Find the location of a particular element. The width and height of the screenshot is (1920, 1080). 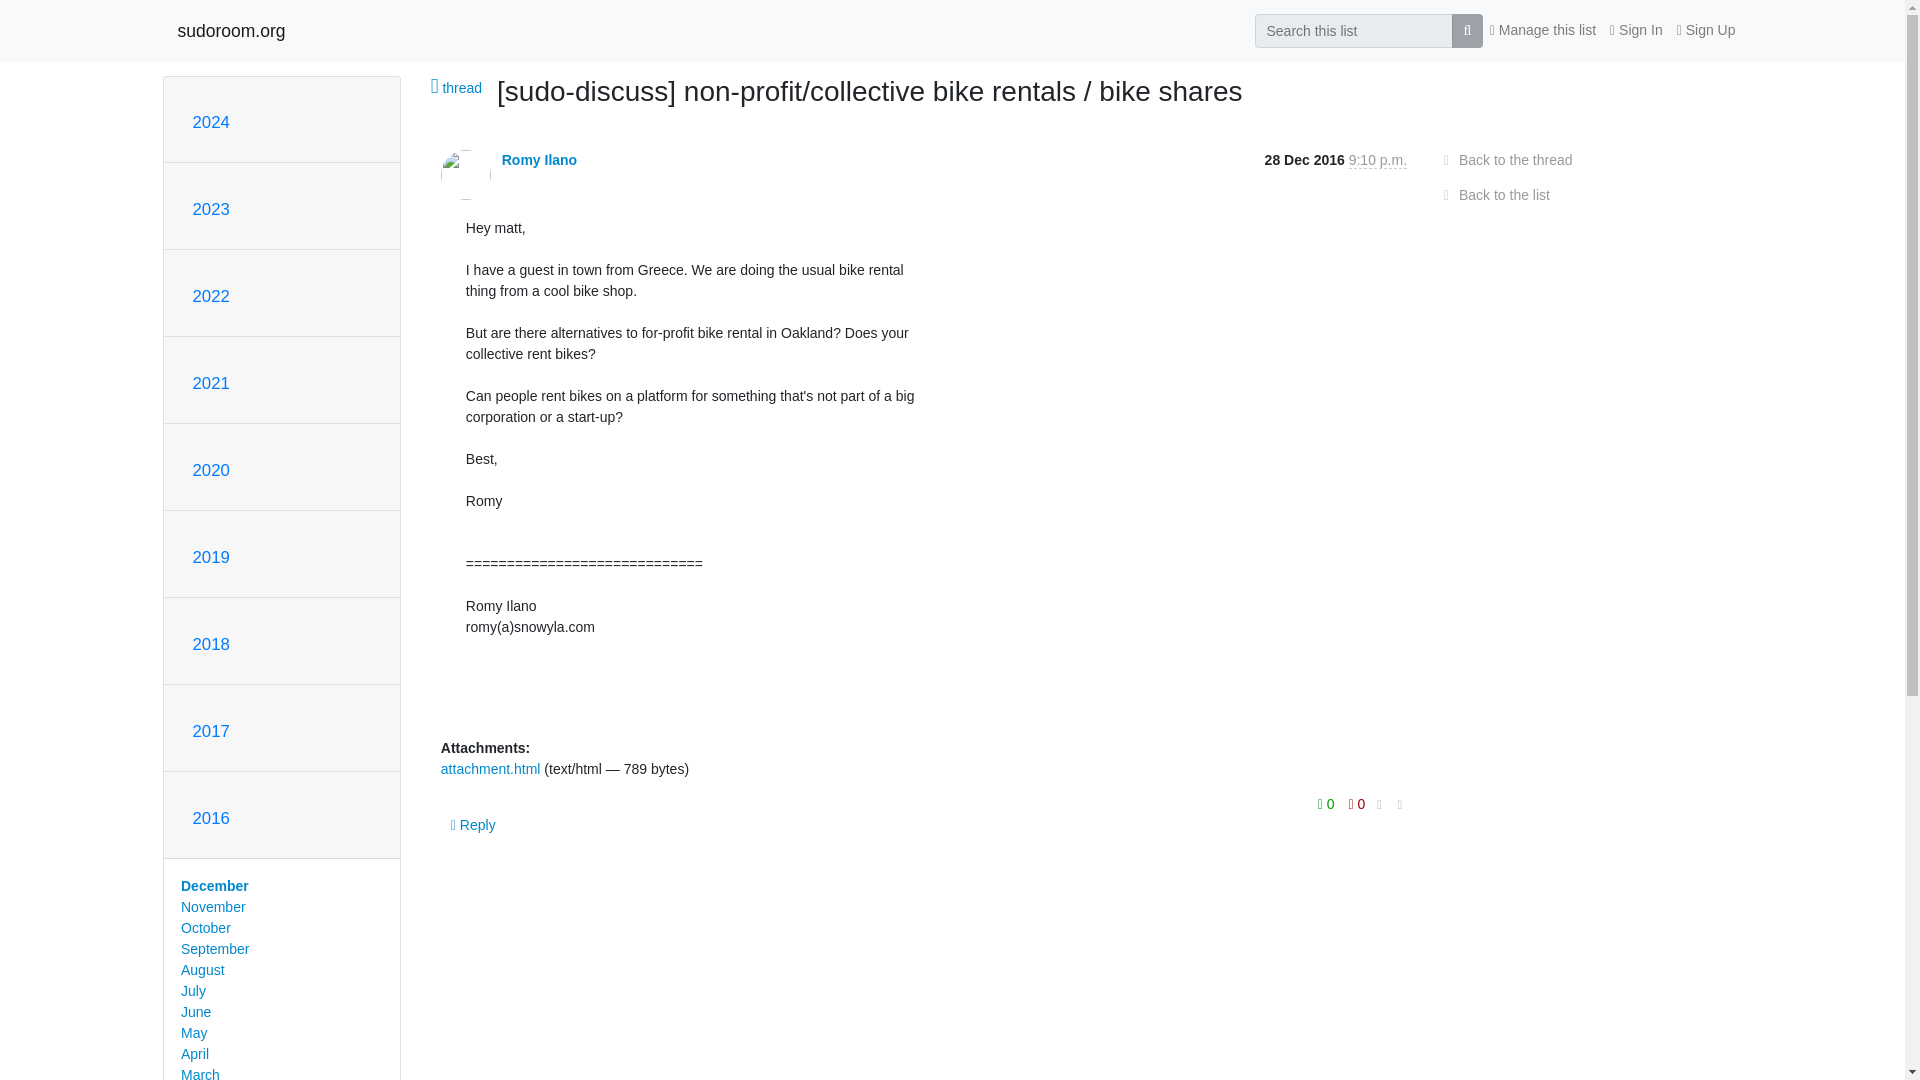

You must be logged-in to vote. is located at coordinates (1357, 802).